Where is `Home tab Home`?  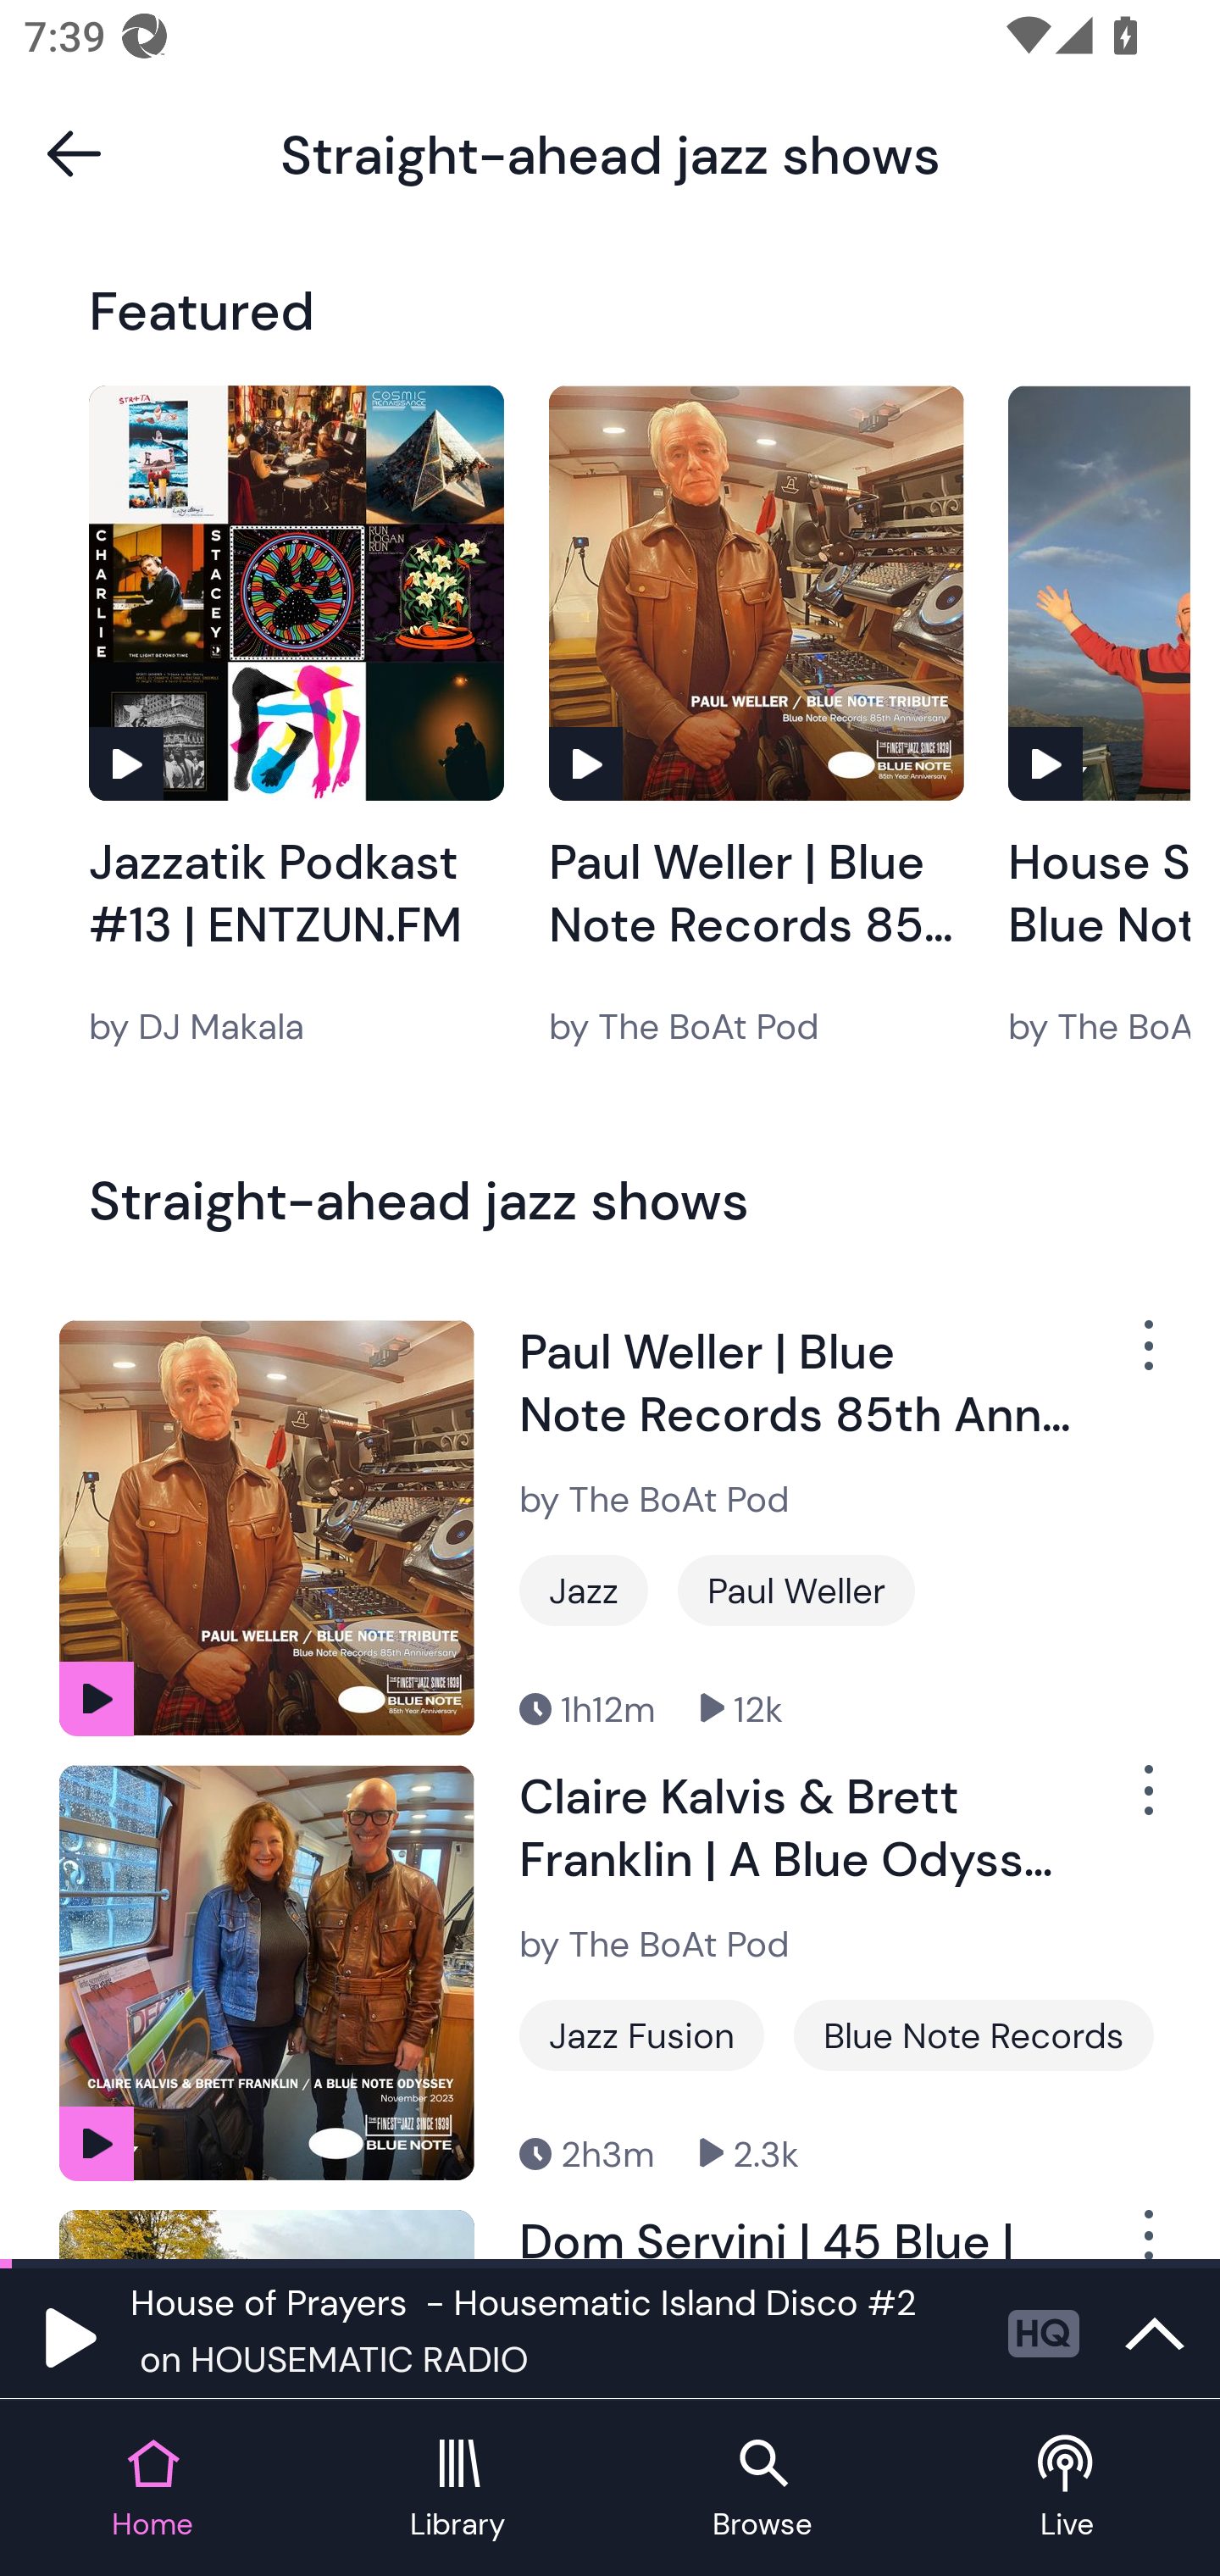
Home tab Home is located at coordinates (152, 2490).